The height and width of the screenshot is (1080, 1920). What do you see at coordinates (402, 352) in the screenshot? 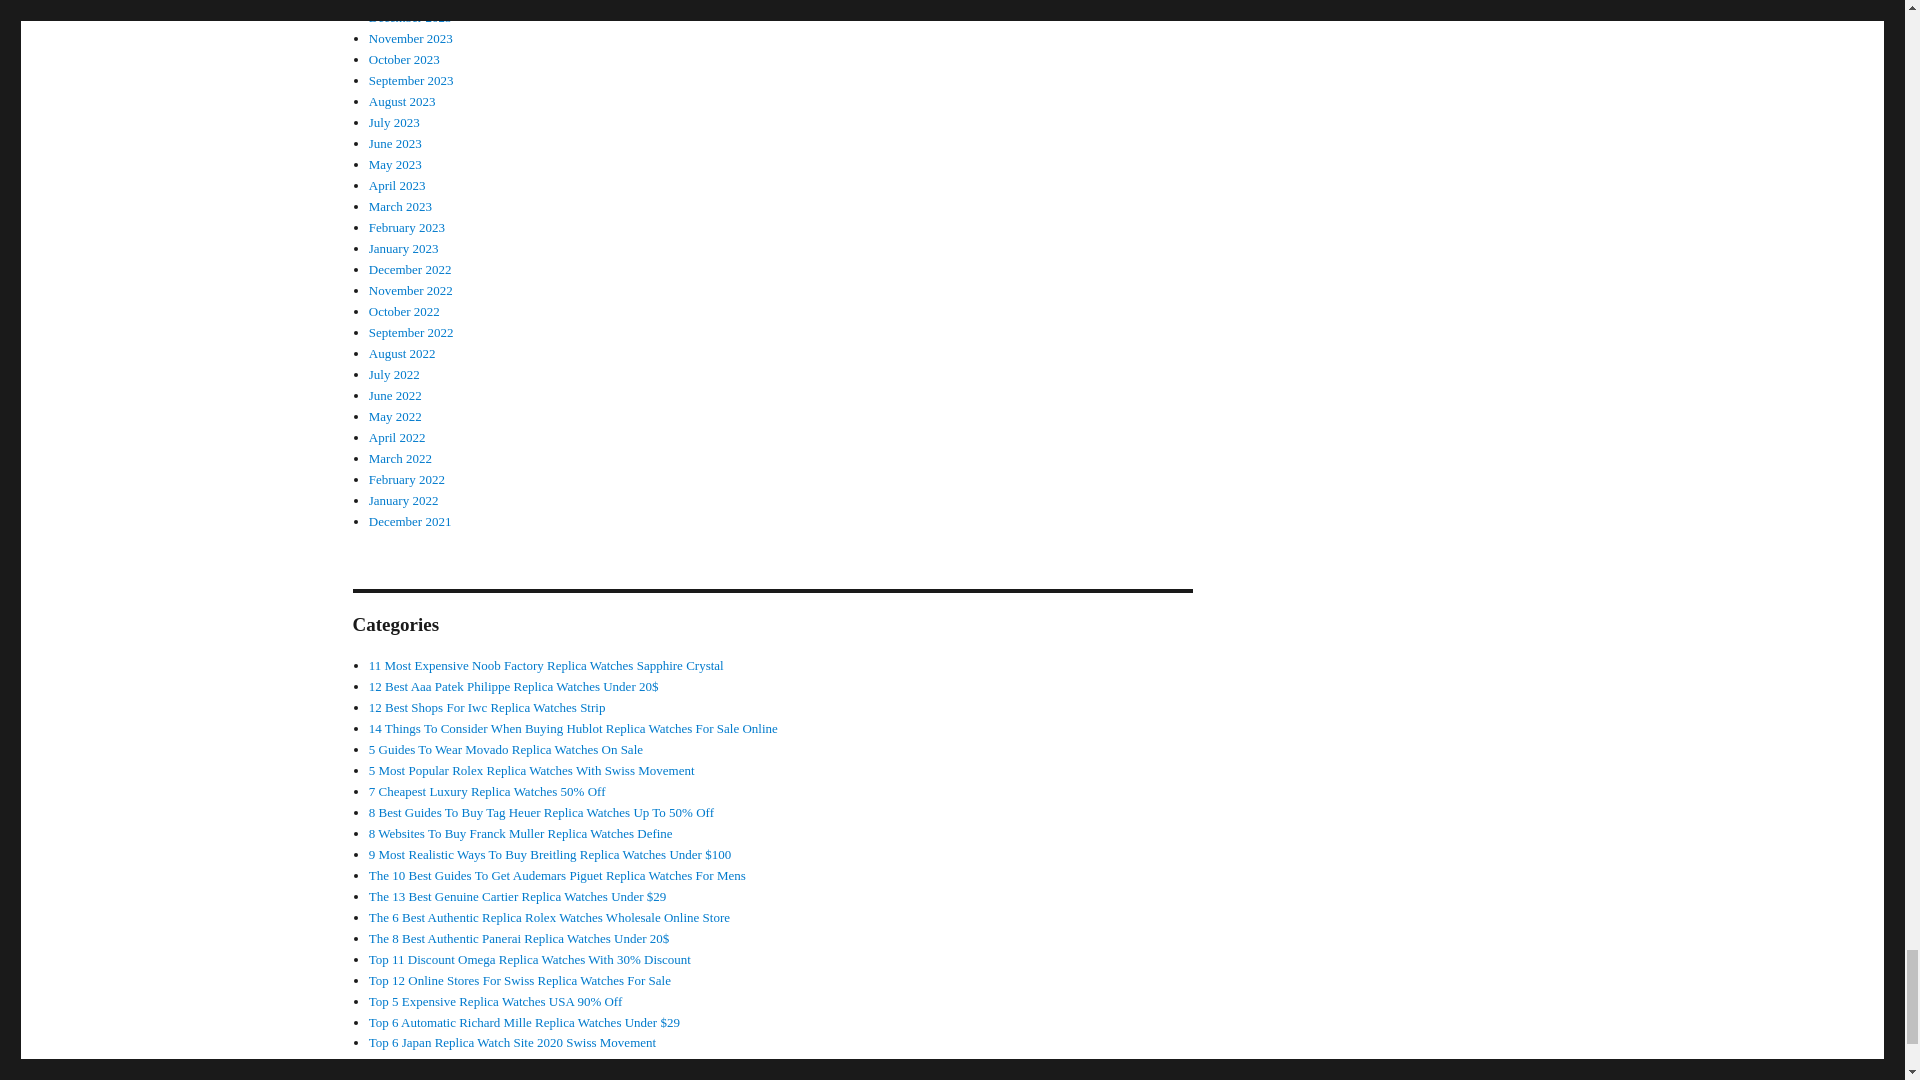
I see `August 2022` at bounding box center [402, 352].